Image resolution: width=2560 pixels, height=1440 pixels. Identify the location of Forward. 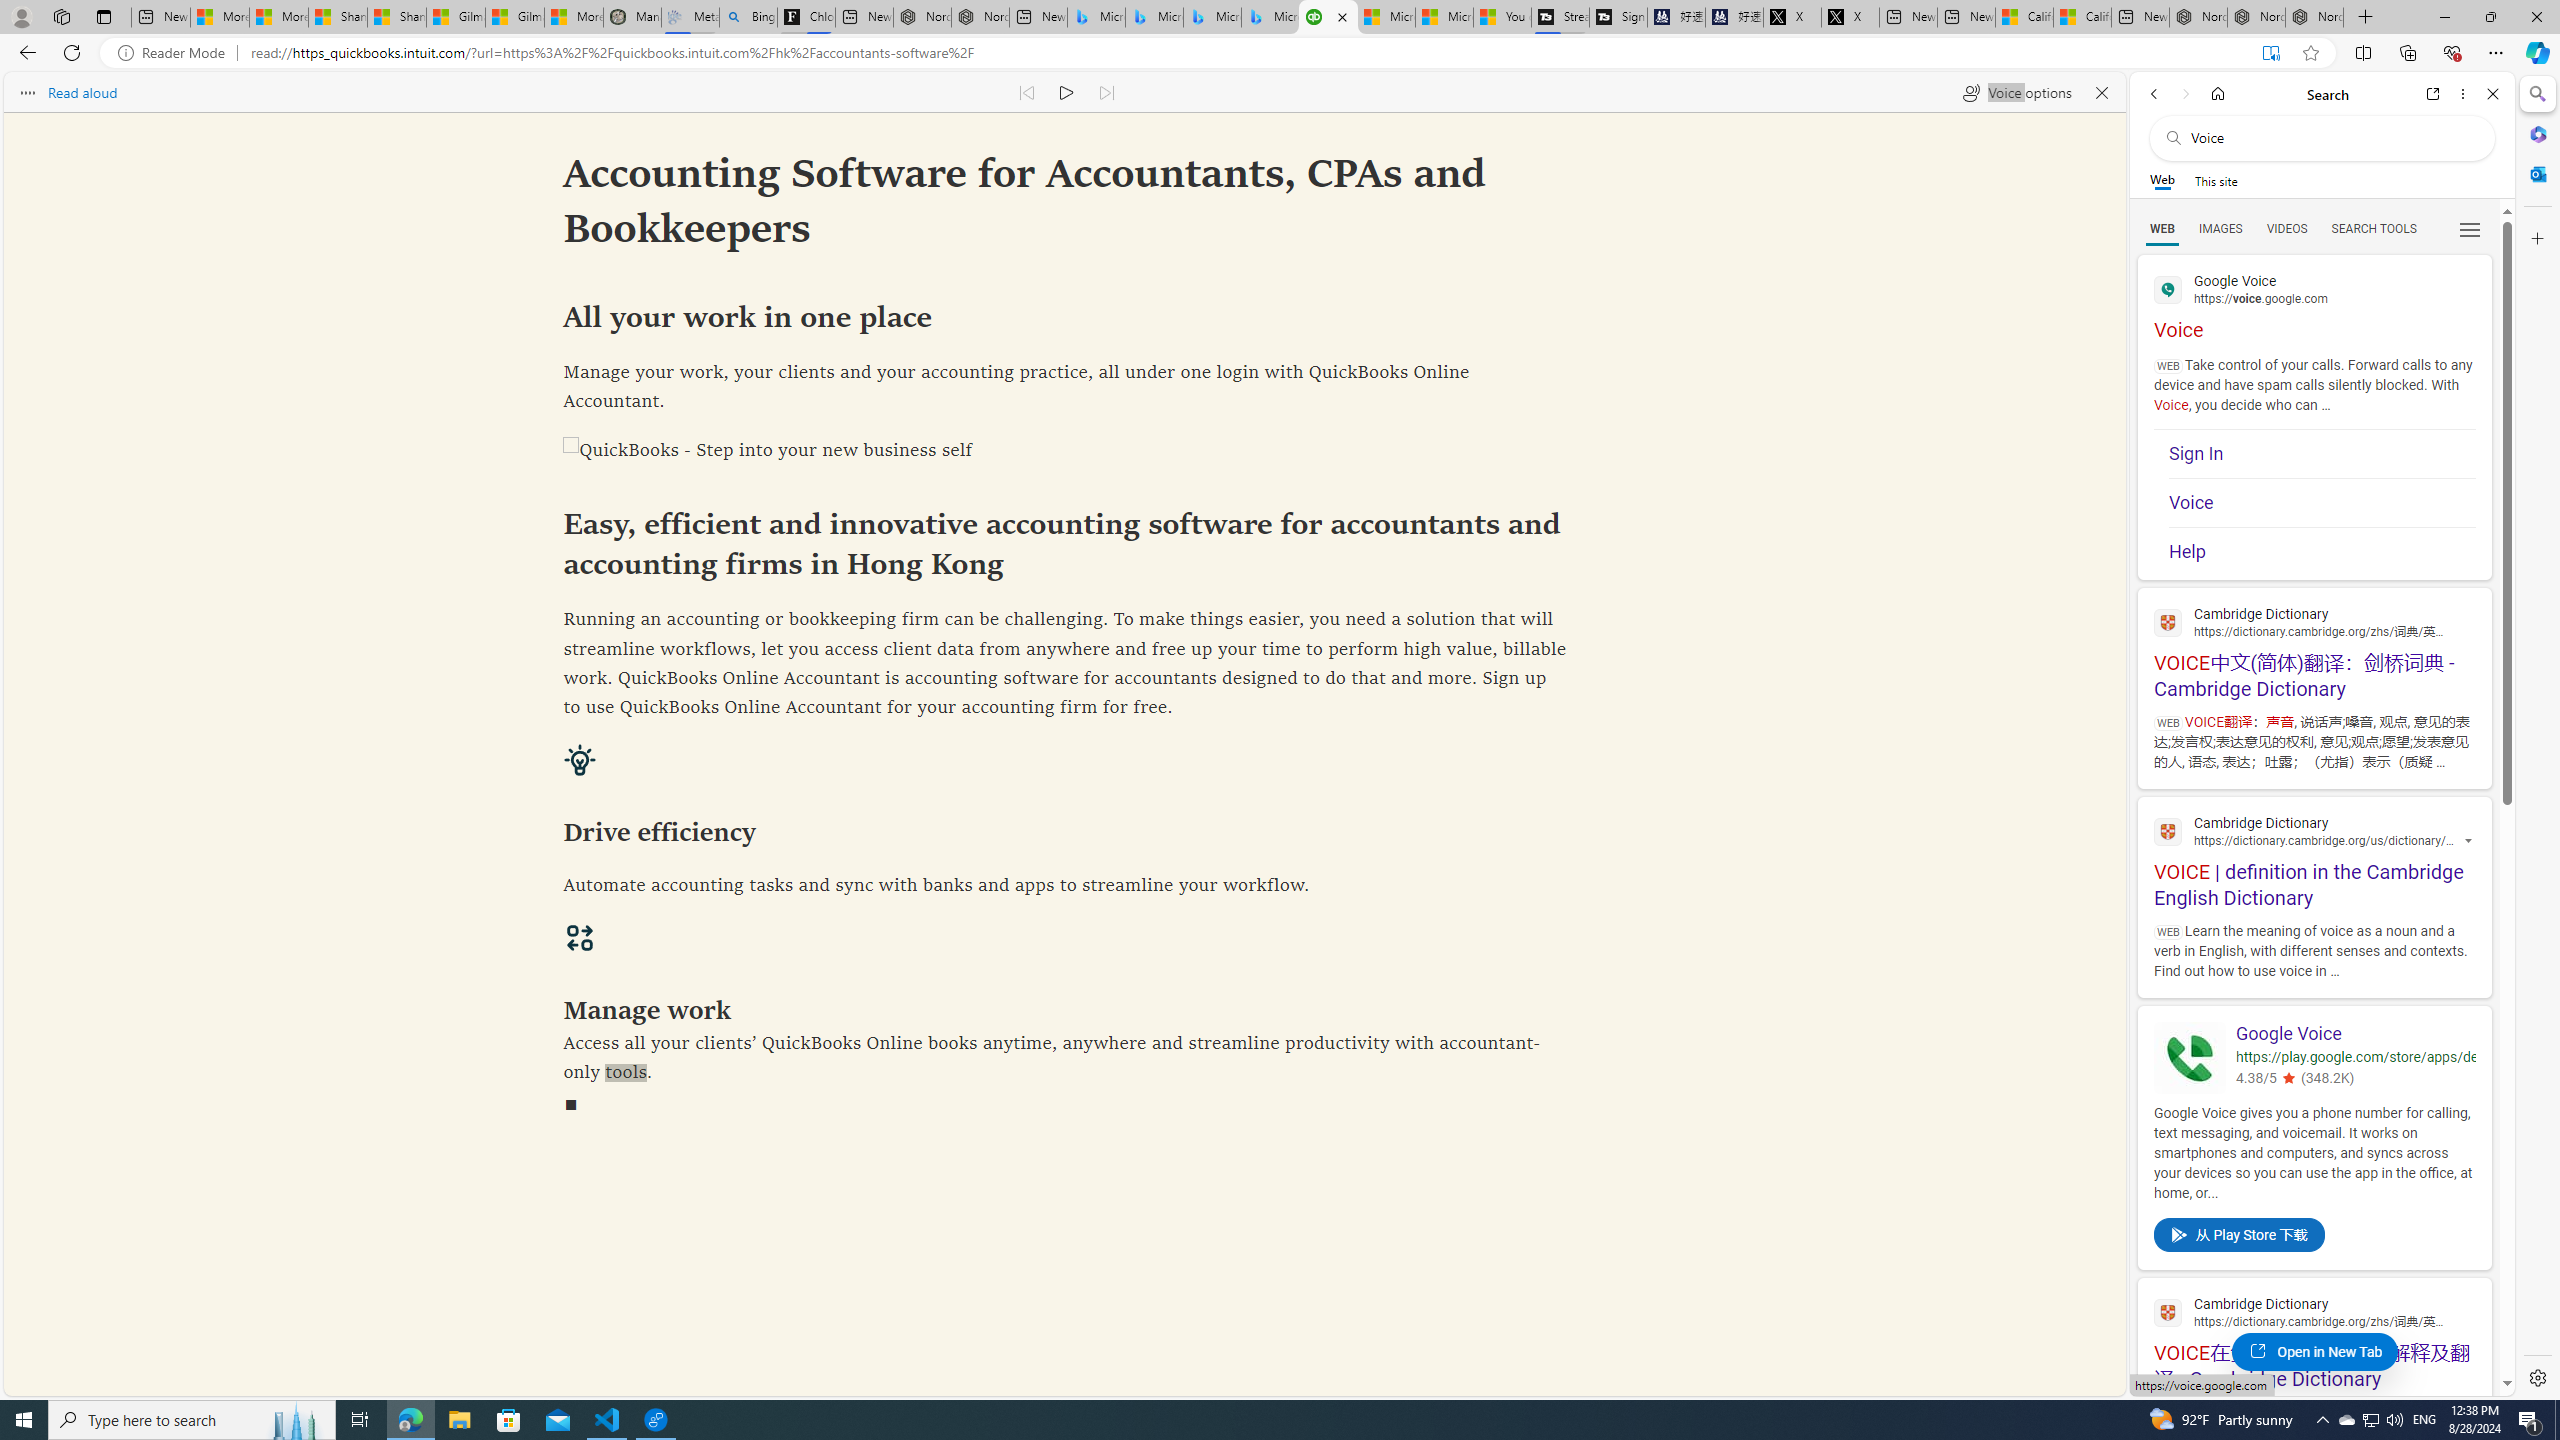
(2184, 94).